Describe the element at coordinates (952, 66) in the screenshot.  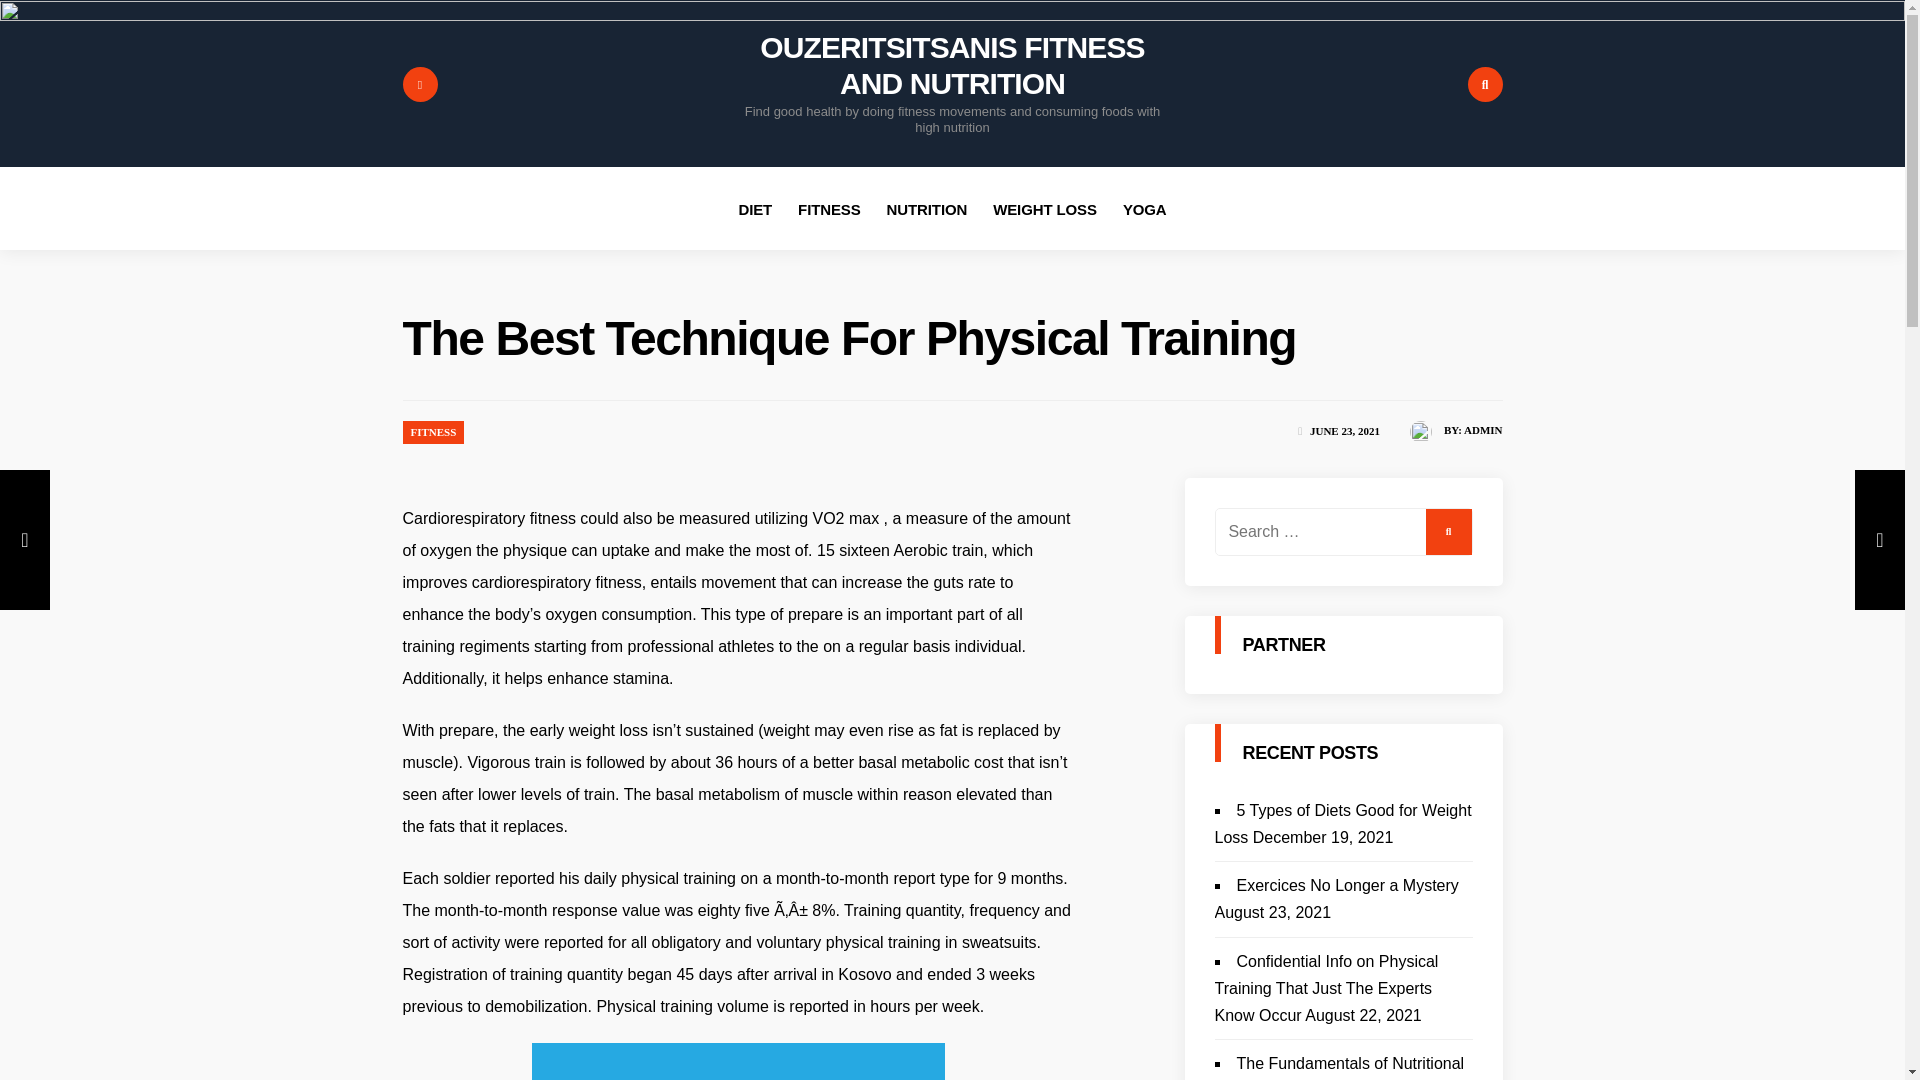
I see `OUZERITSITSANIS FITNESS AND NUTRITION` at that location.